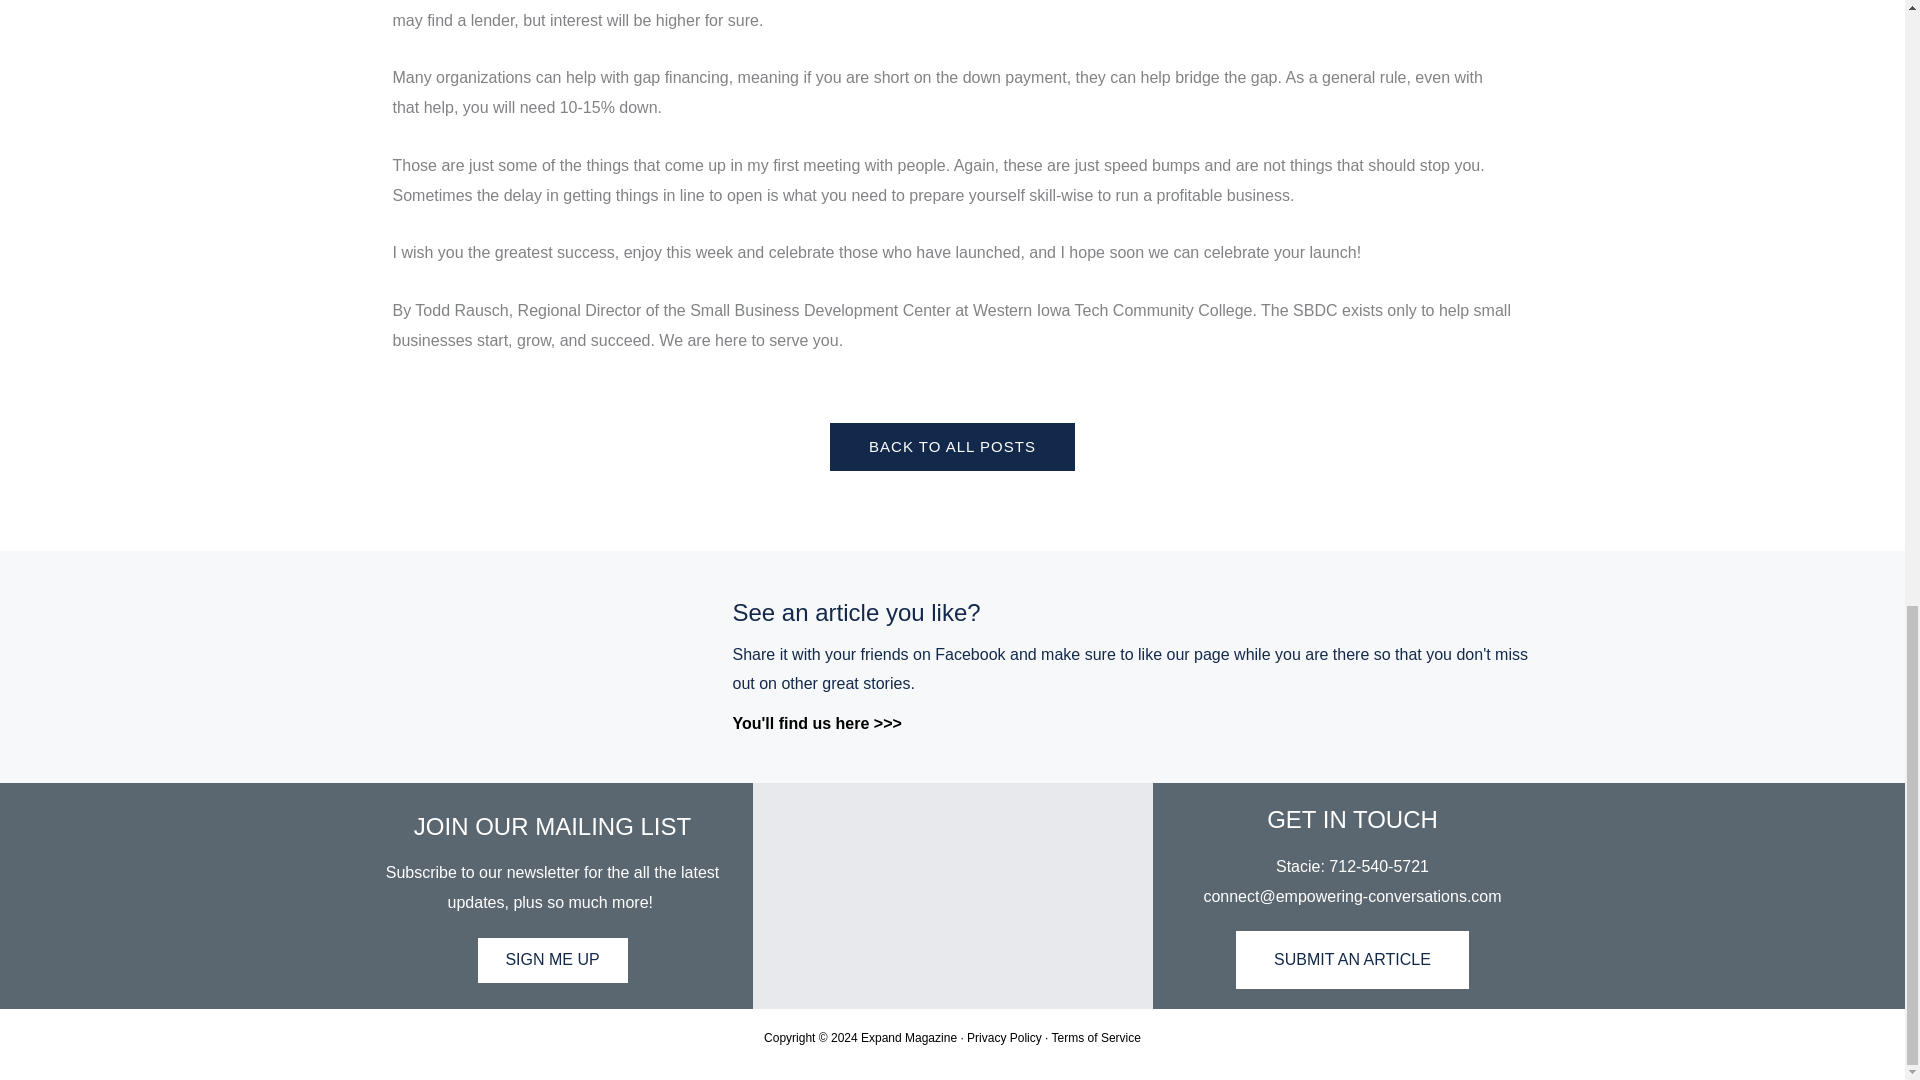 Image resolution: width=1920 pixels, height=1080 pixels. I want to click on Click Here, so click(952, 446).